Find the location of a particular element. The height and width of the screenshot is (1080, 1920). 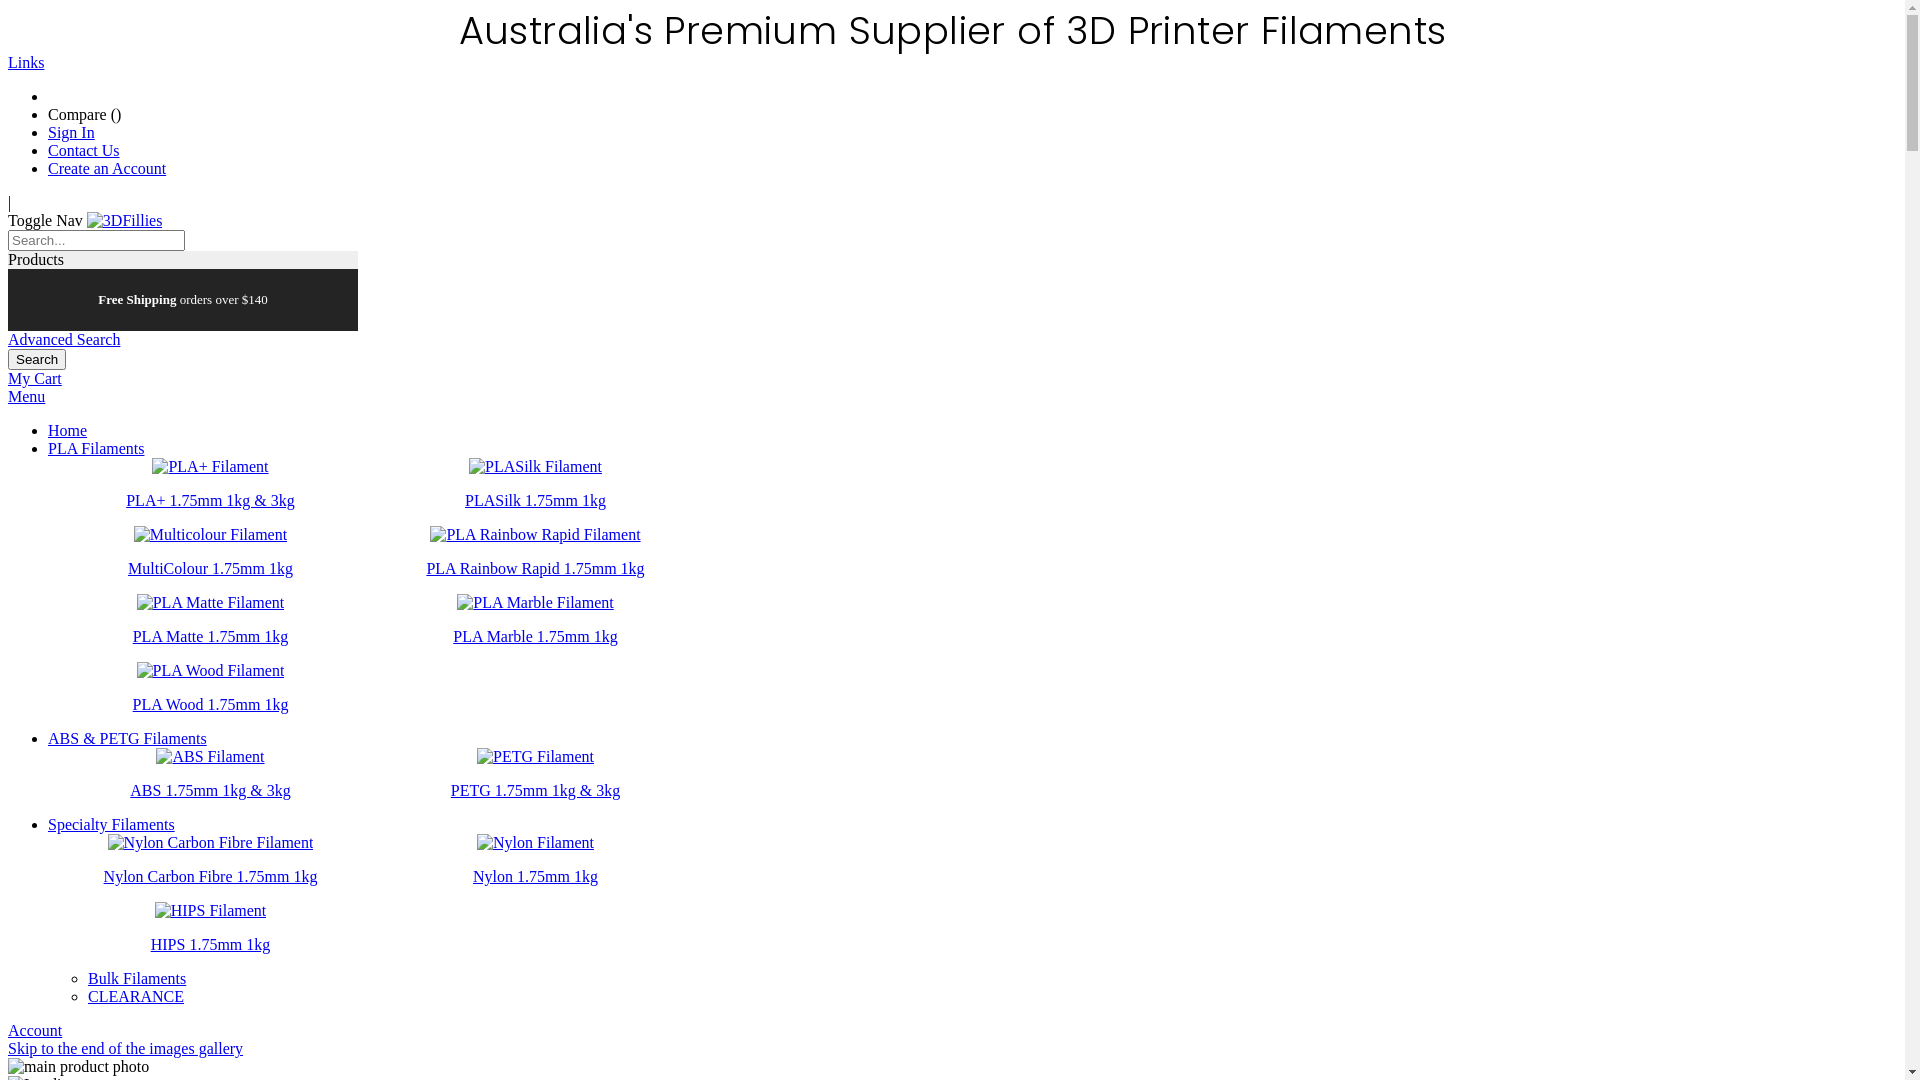

Bulk Filaments is located at coordinates (137, 978).